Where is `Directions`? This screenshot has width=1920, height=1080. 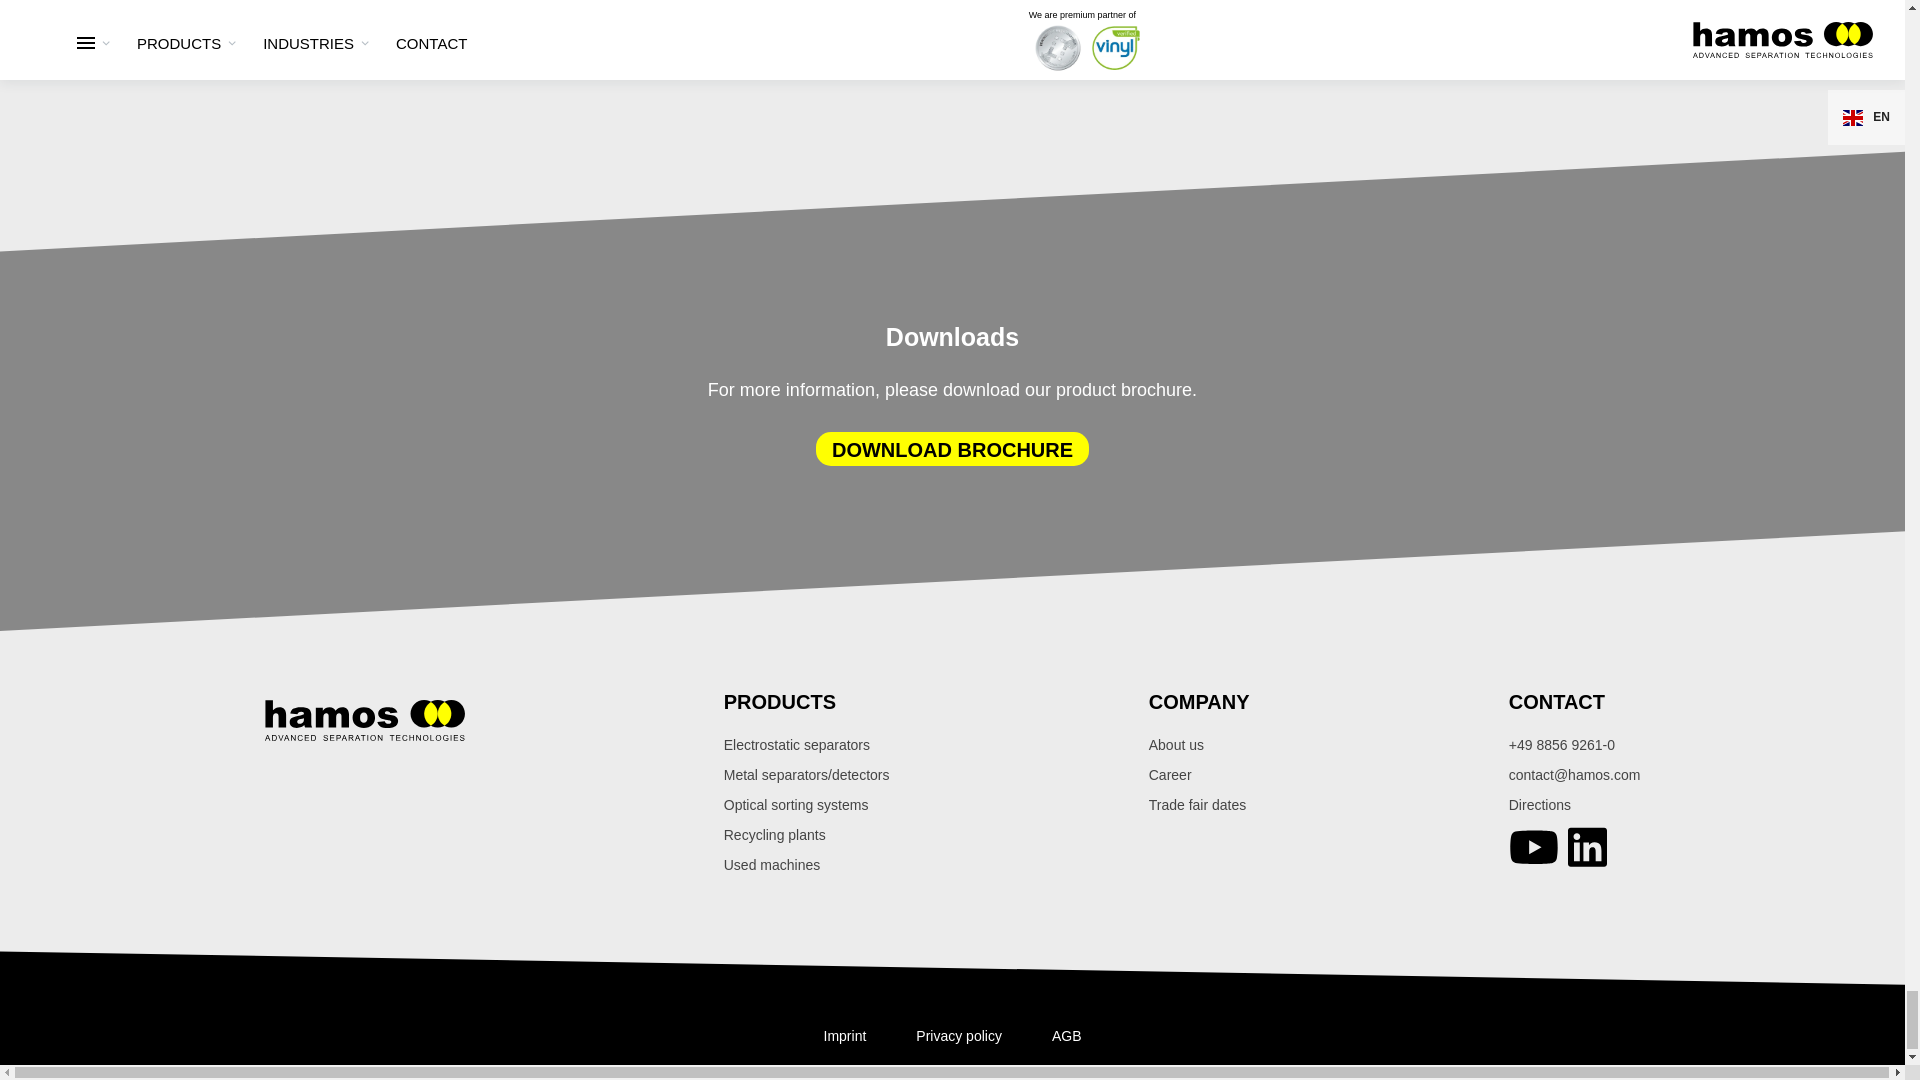
Directions is located at coordinates (1575, 804).